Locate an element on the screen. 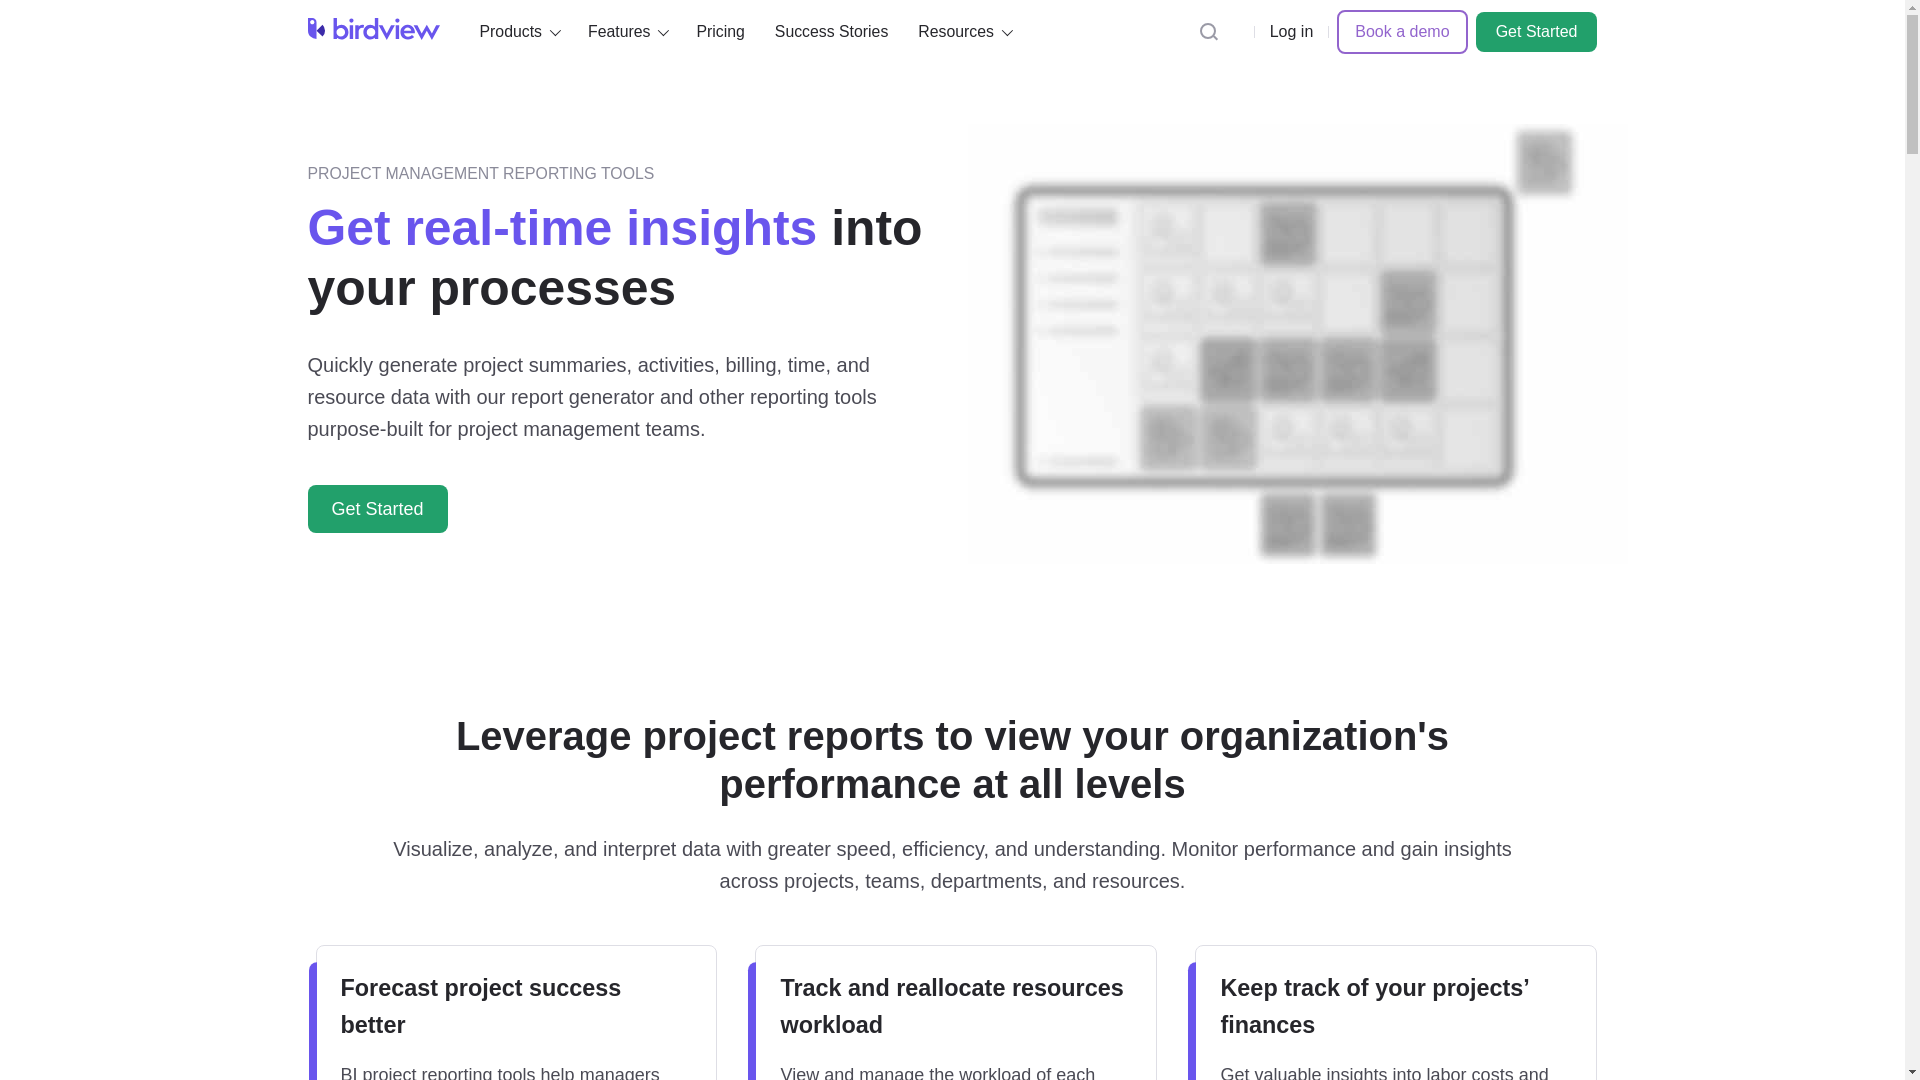 This screenshot has width=1920, height=1080. Resources is located at coordinates (963, 32).